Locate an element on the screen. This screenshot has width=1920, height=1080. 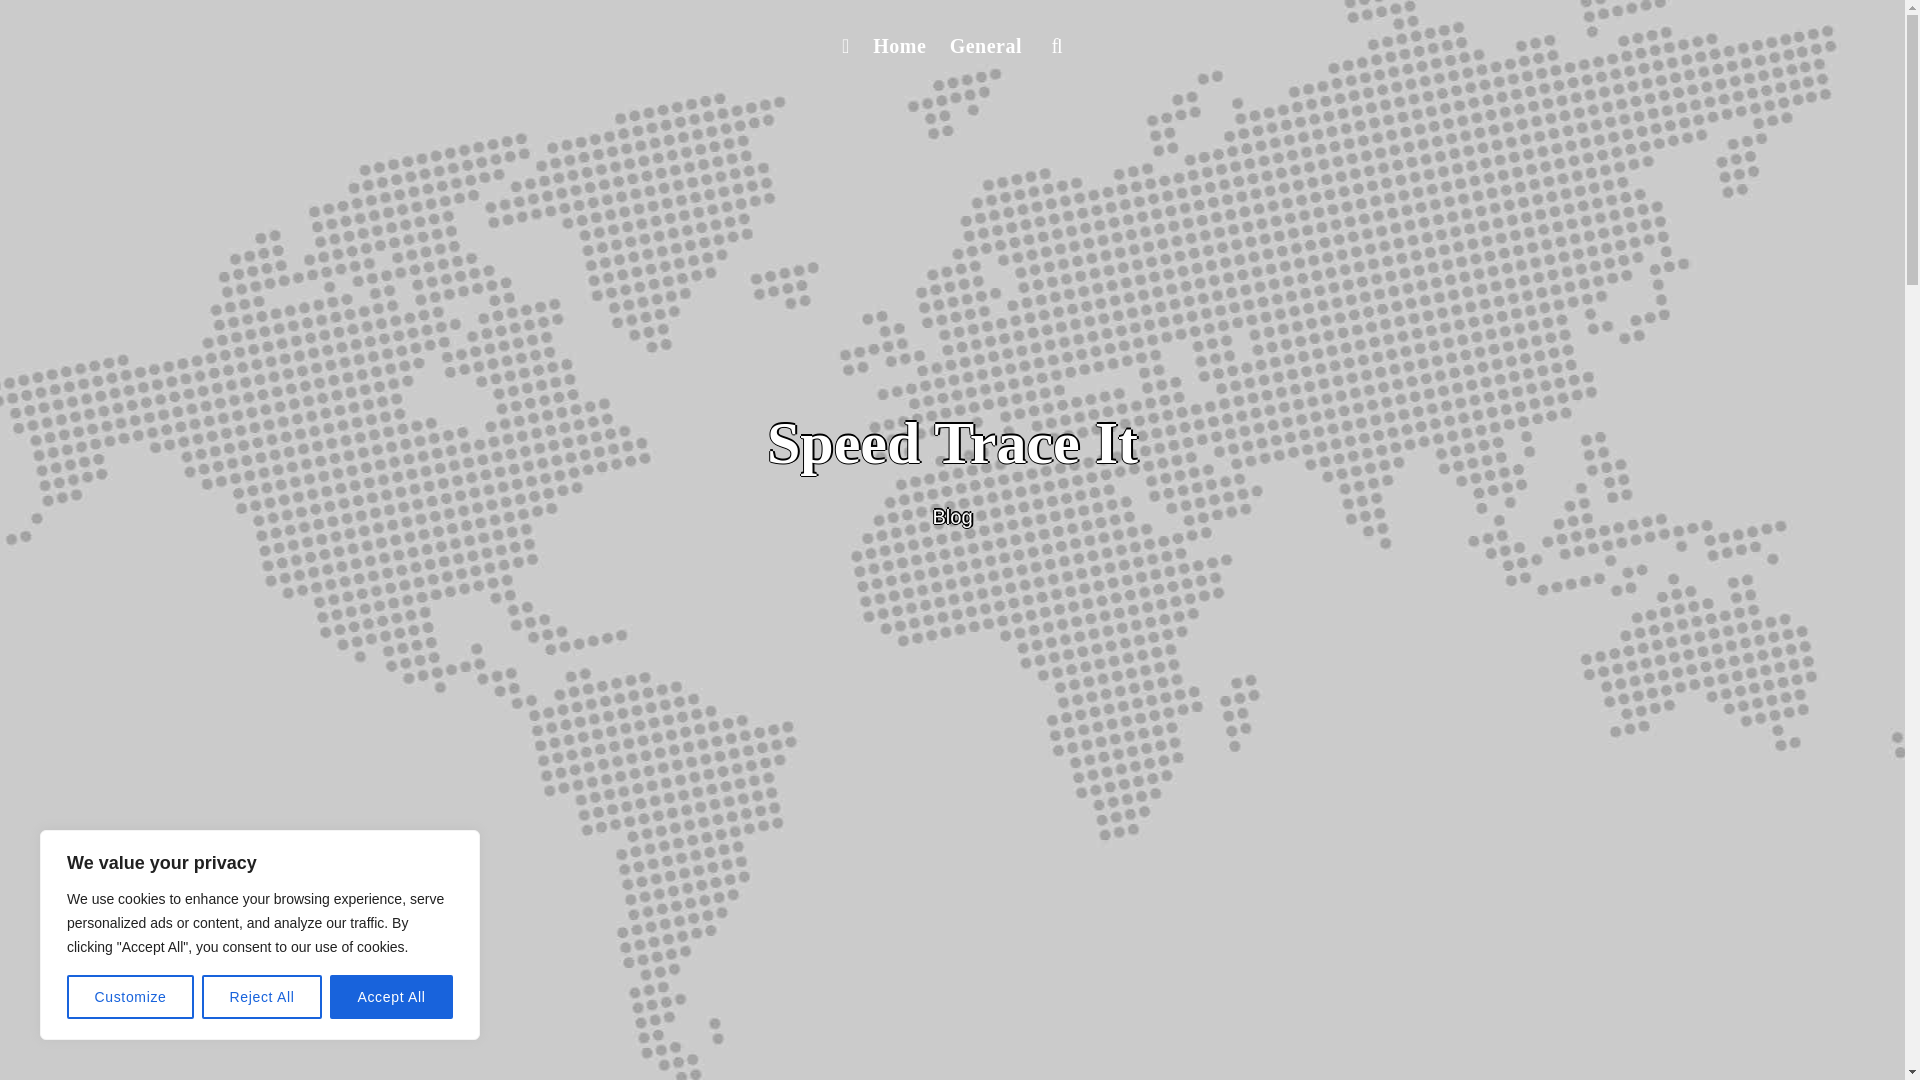
Speed Trace It is located at coordinates (952, 443).